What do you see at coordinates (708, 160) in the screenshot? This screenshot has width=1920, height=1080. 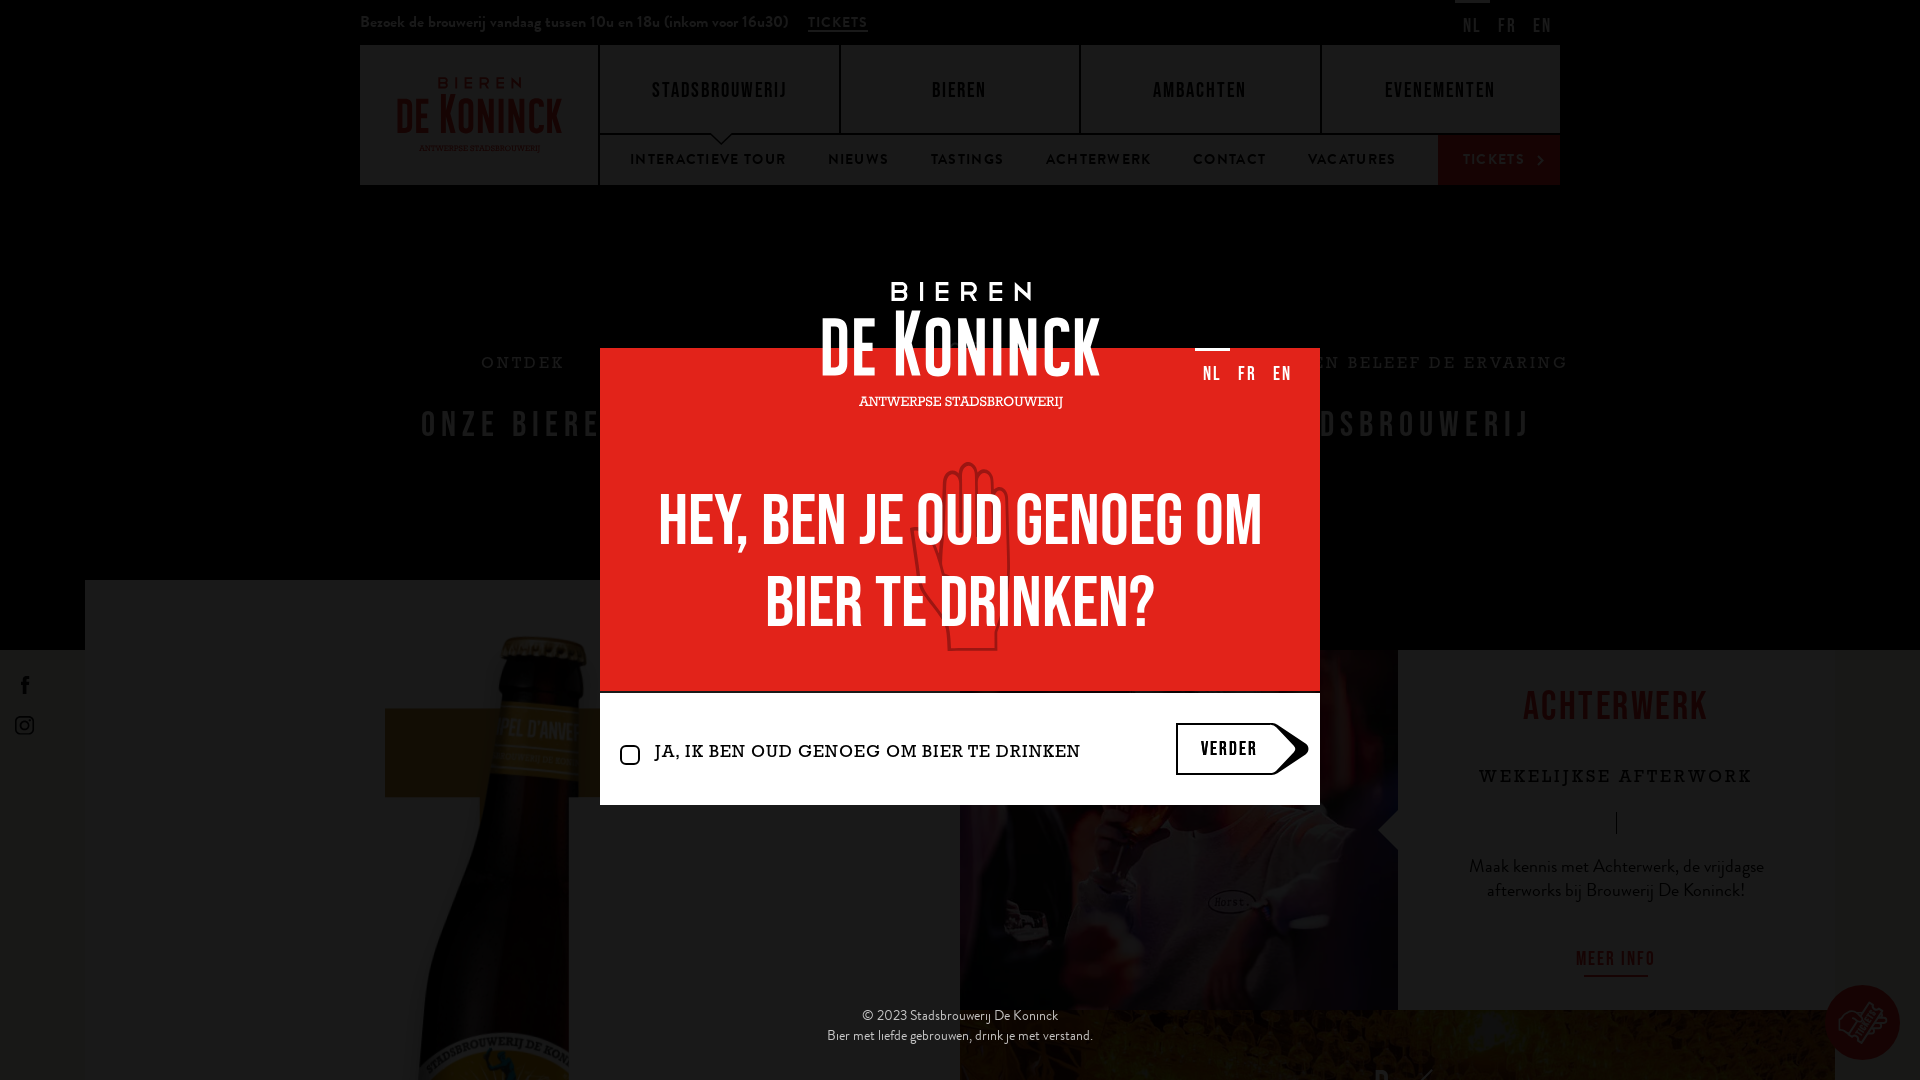 I see `INTERACTIEVE TOUR` at bounding box center [708, 160].